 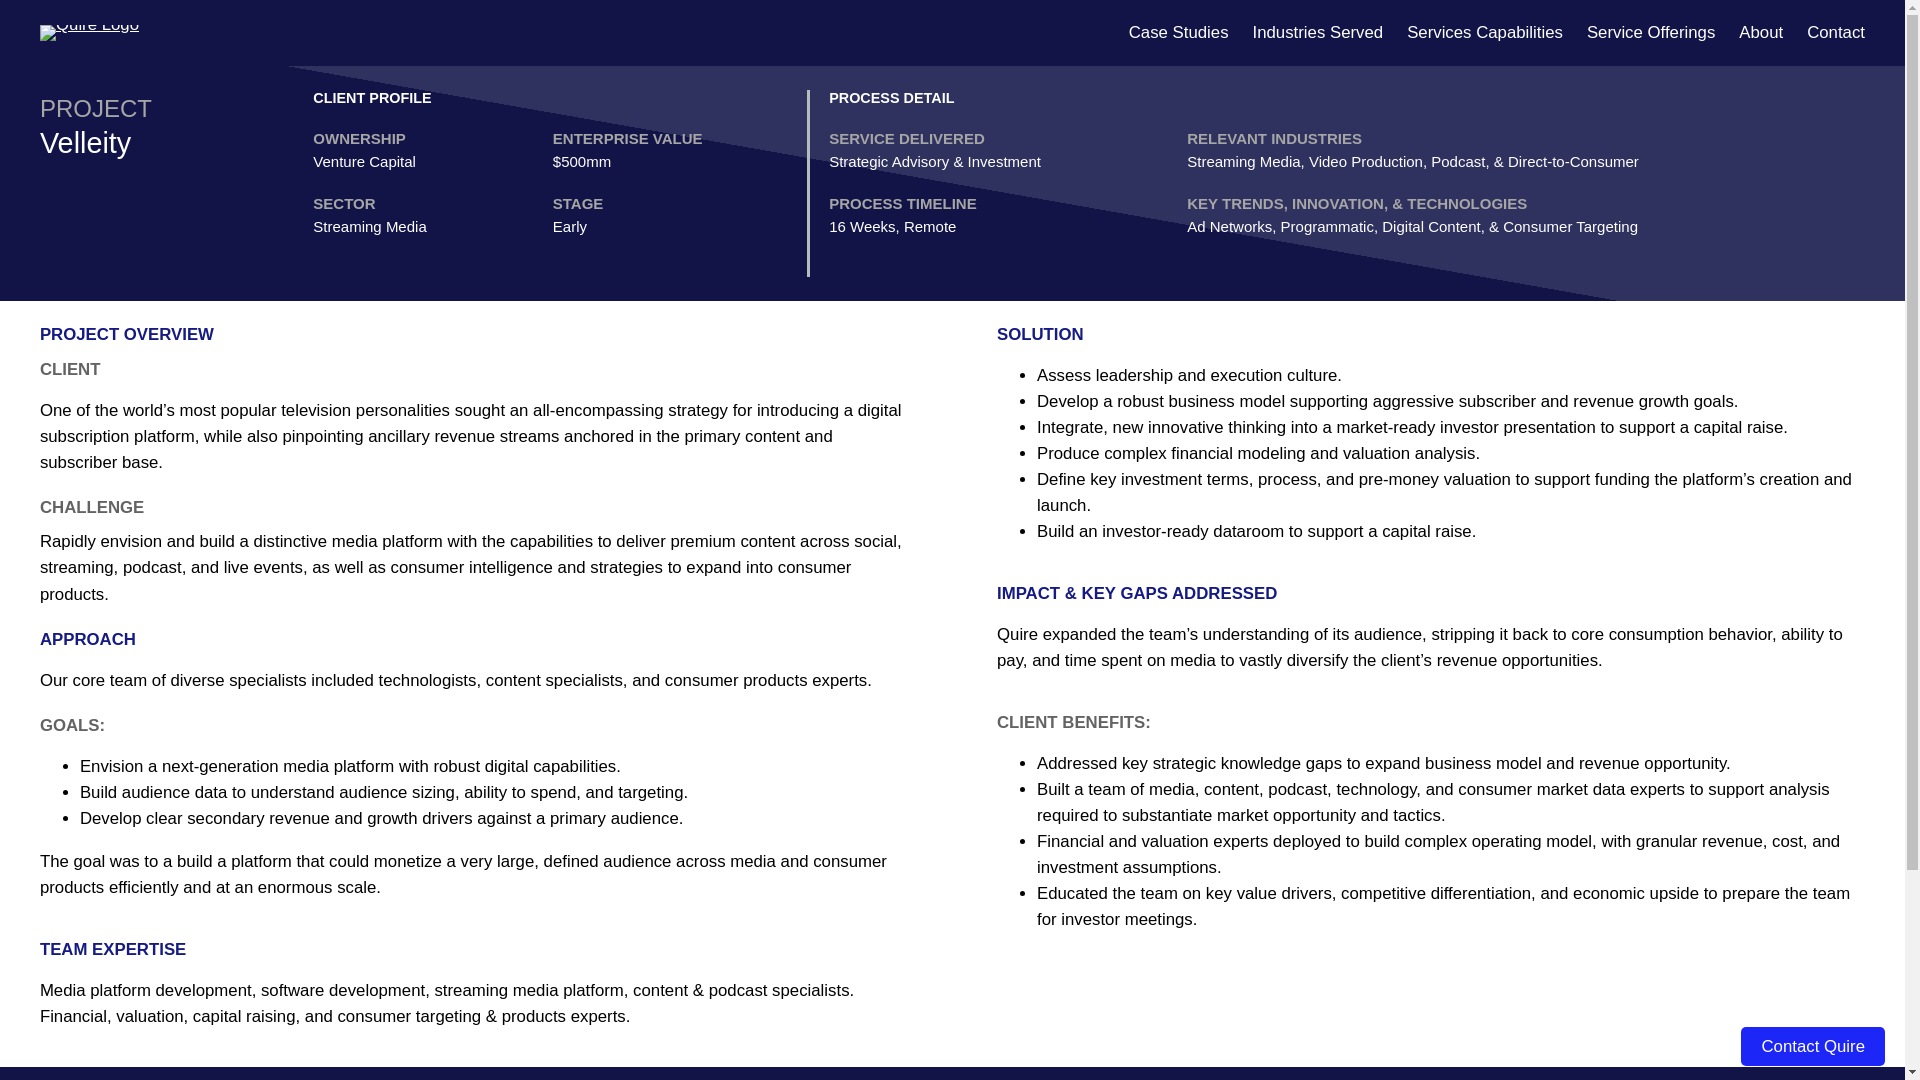 What do you see at coordinates (1484, 33) in the screenshot?
I see `Services Capabilities` at bounding box center [1484, 33].